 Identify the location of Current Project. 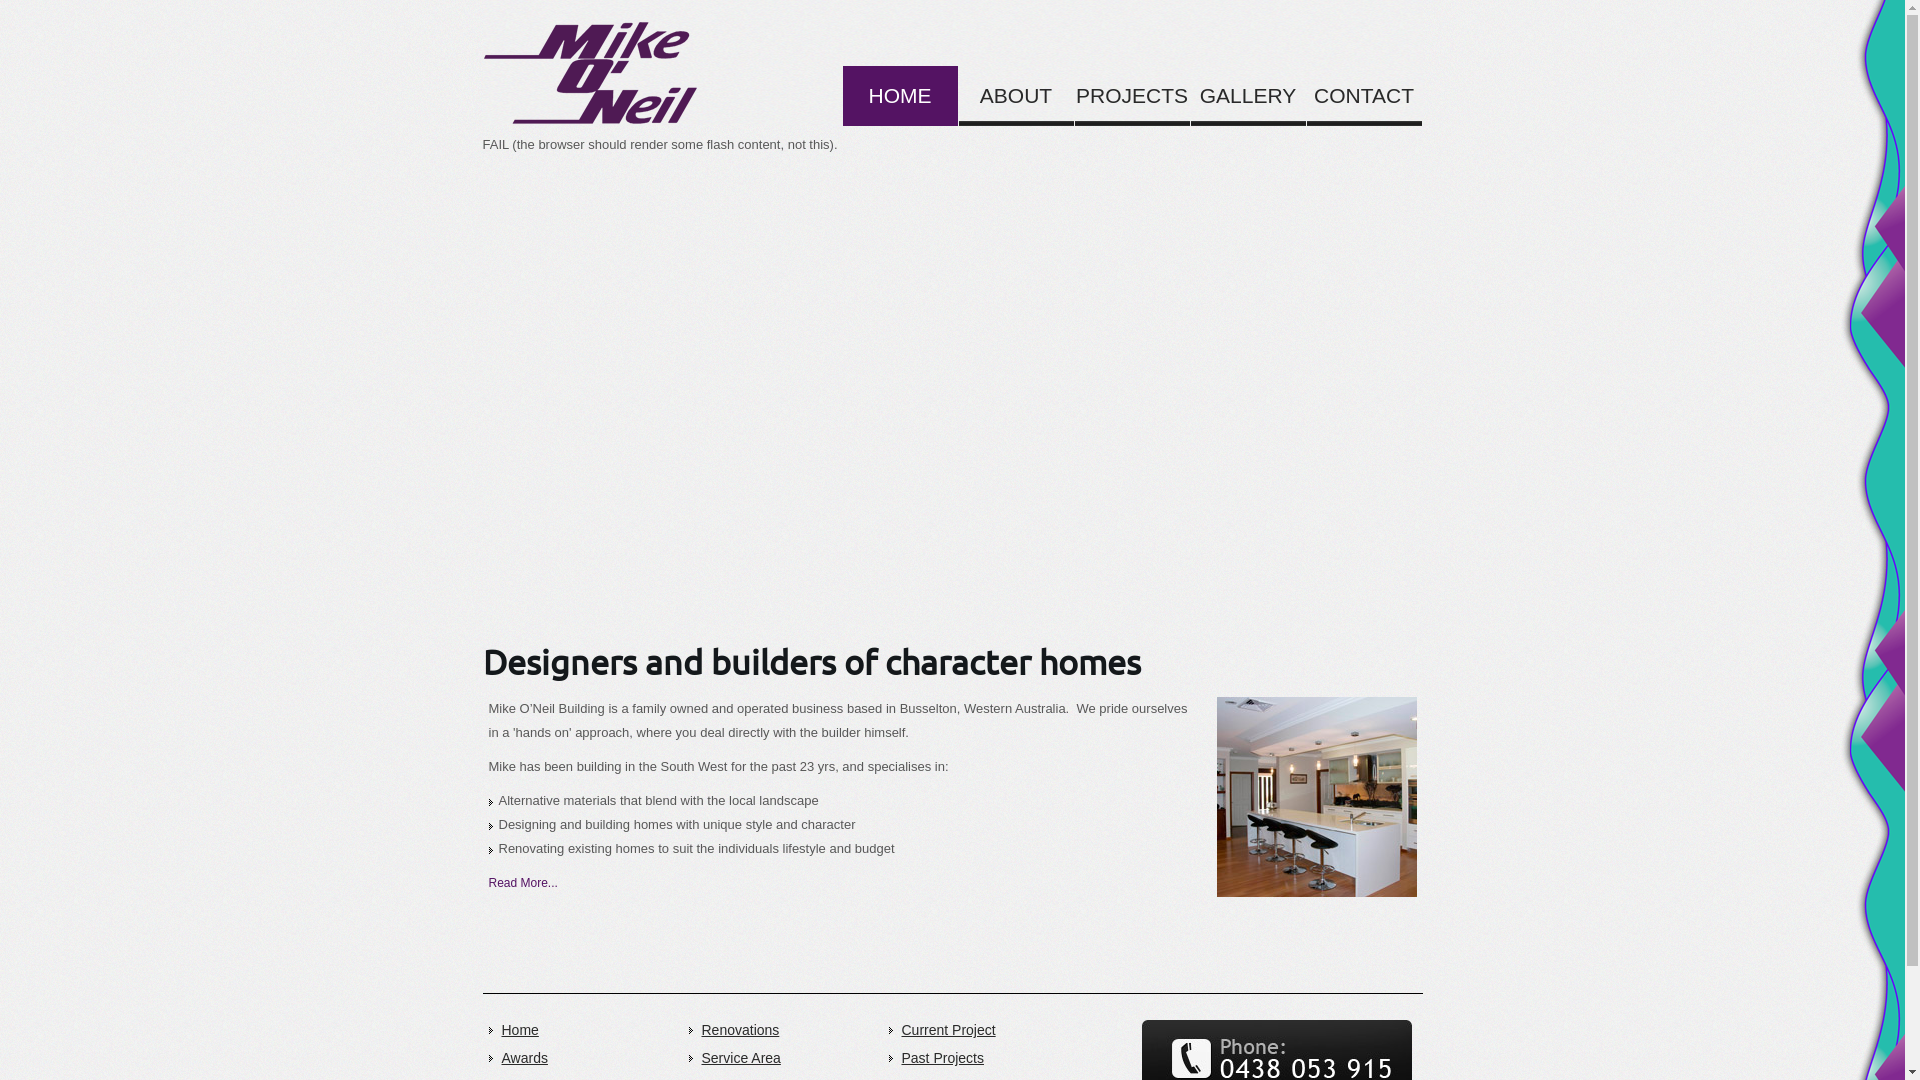
(982, 1030).